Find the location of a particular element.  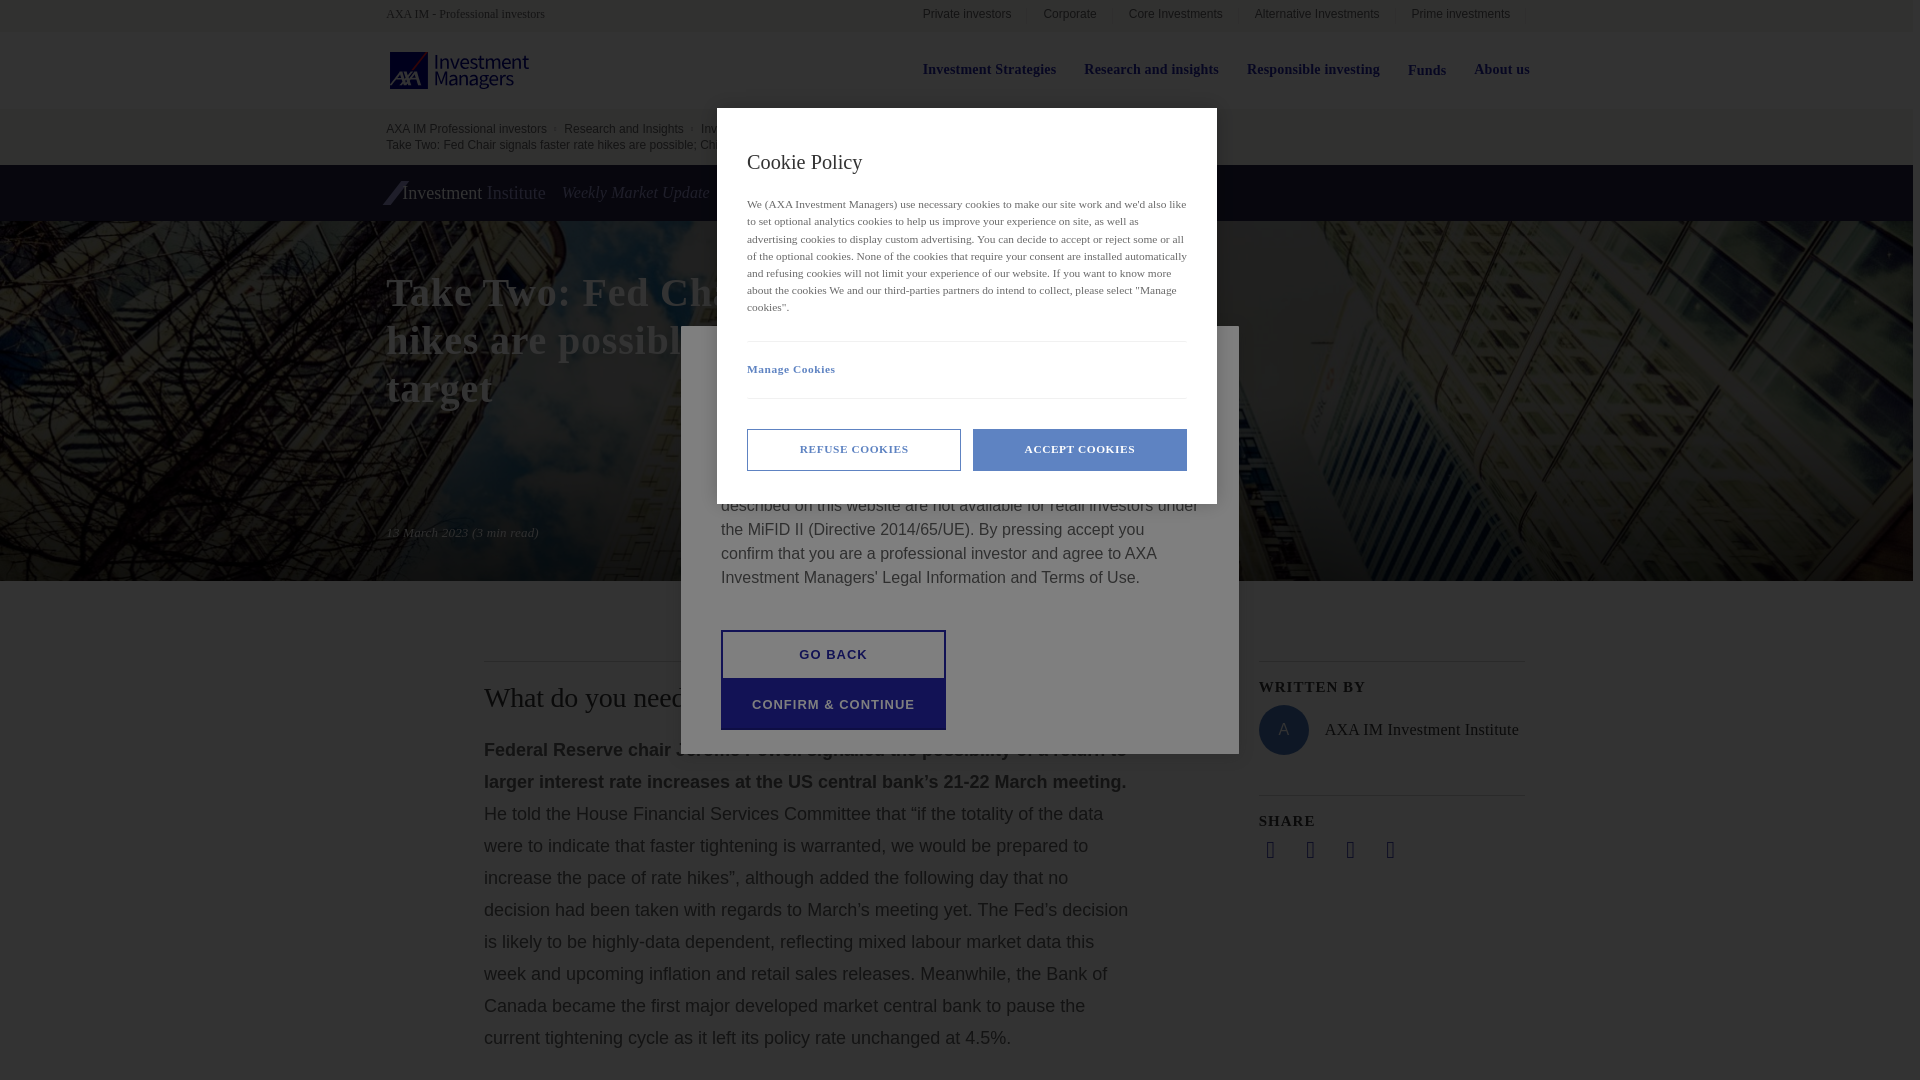

Prime investments is located at coordinates (1460, 16).